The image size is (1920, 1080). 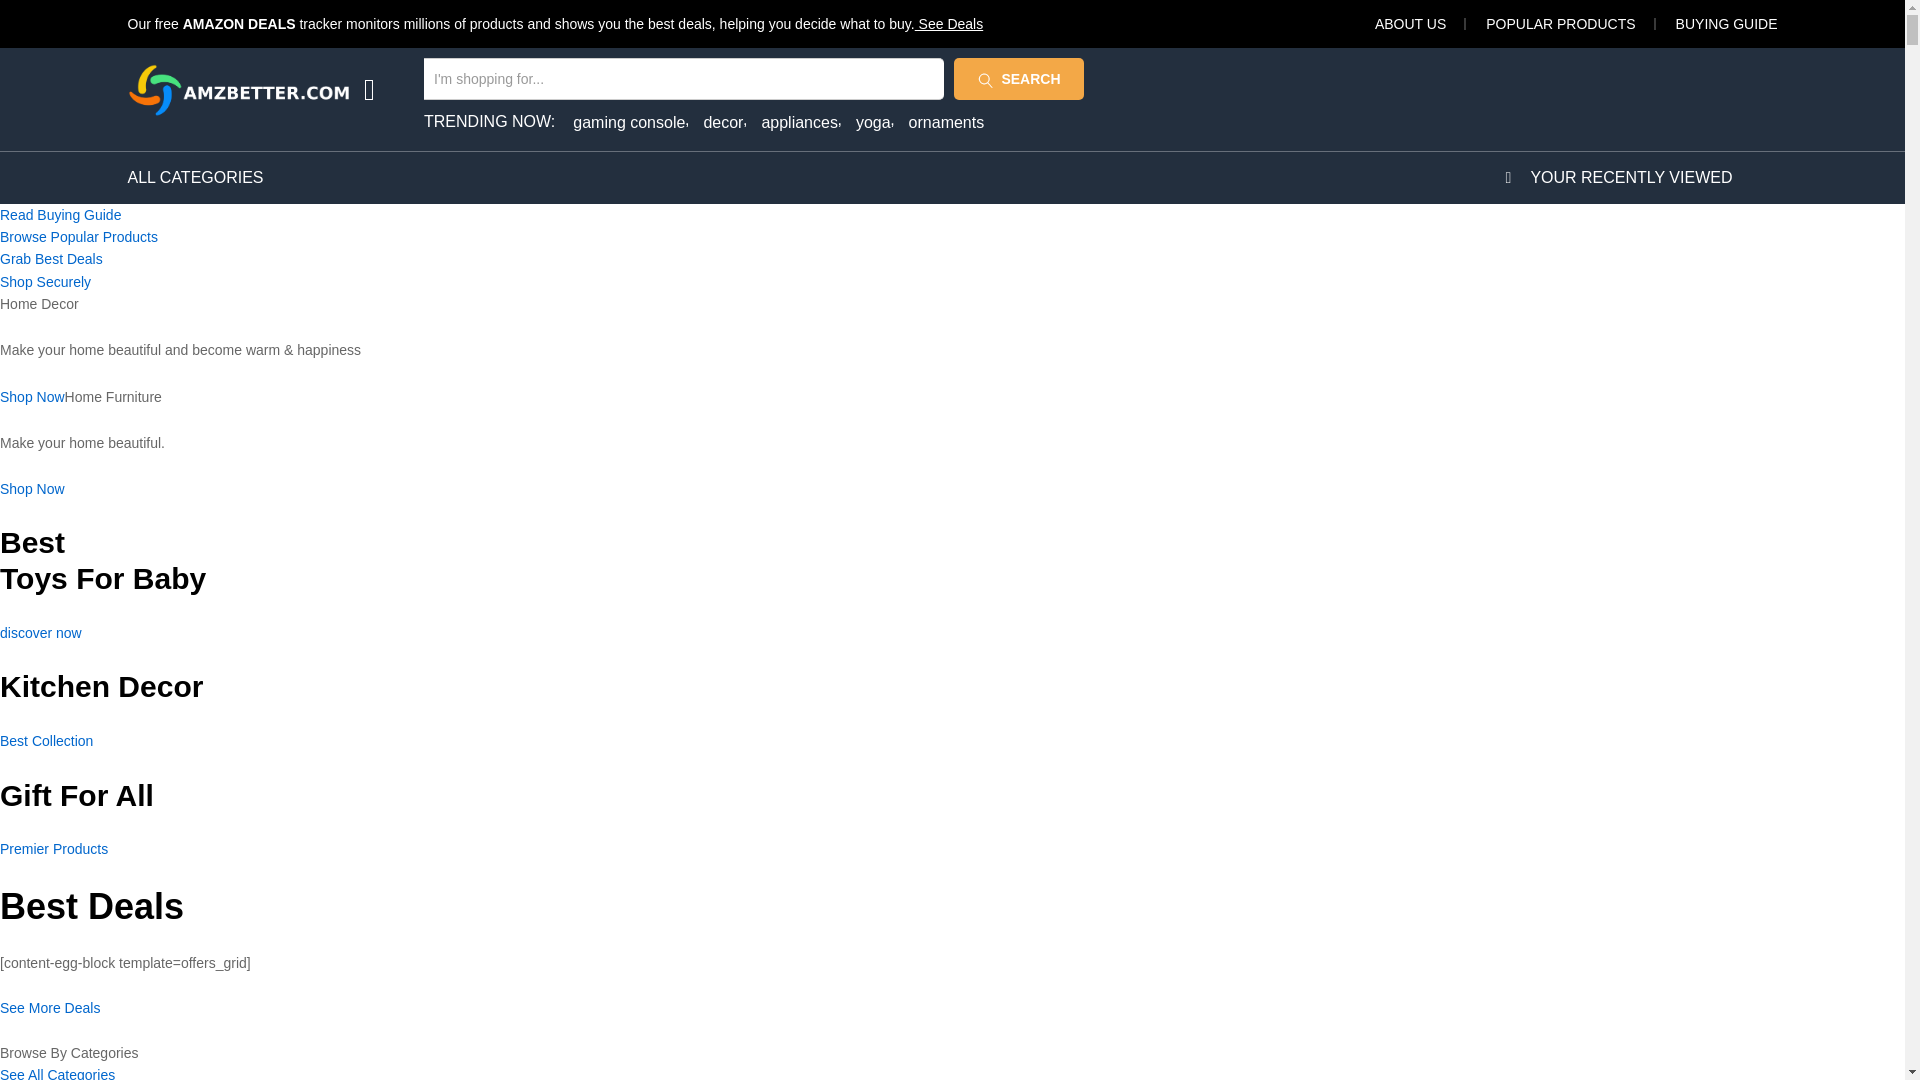 What do you see at coordinates (630, 122) in the screenshot?
I see `gaming console` at bounding box center [630, 122].